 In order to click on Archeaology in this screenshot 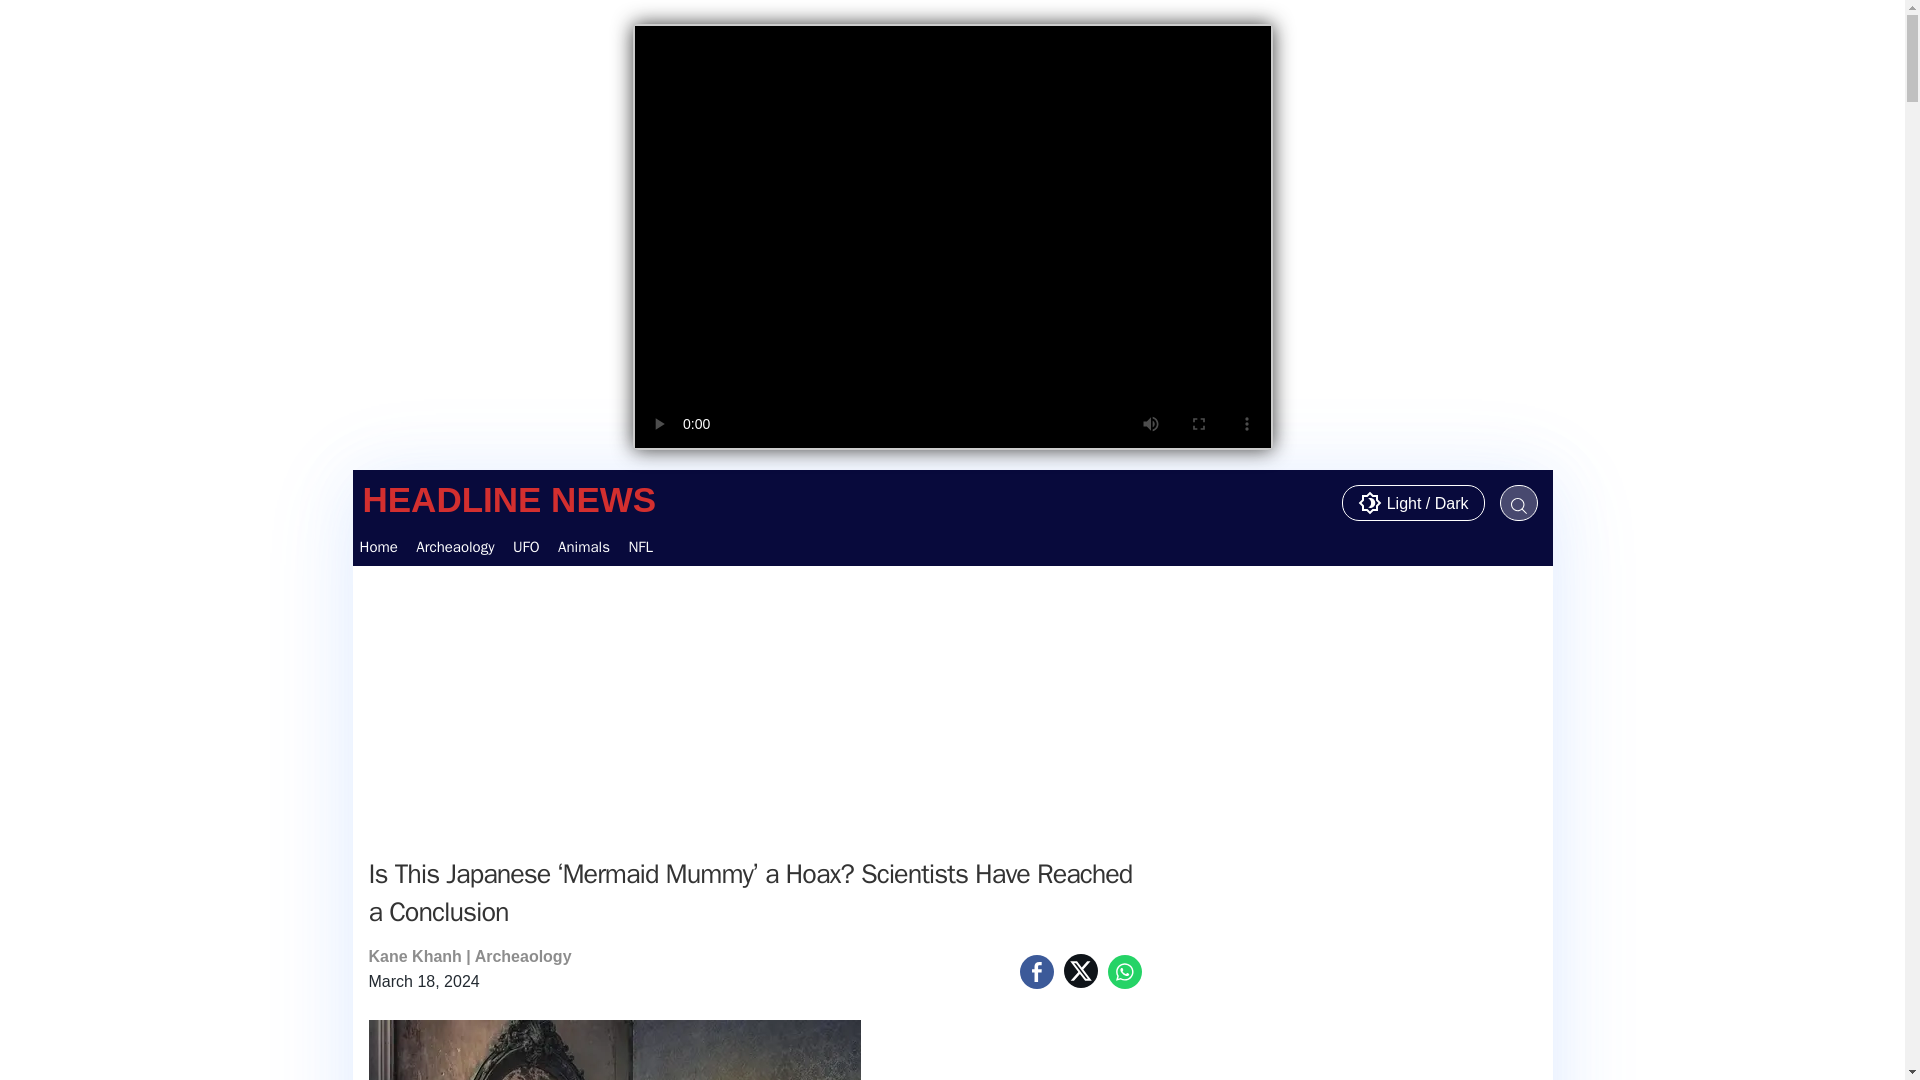, I will do `click(584, 546)`.